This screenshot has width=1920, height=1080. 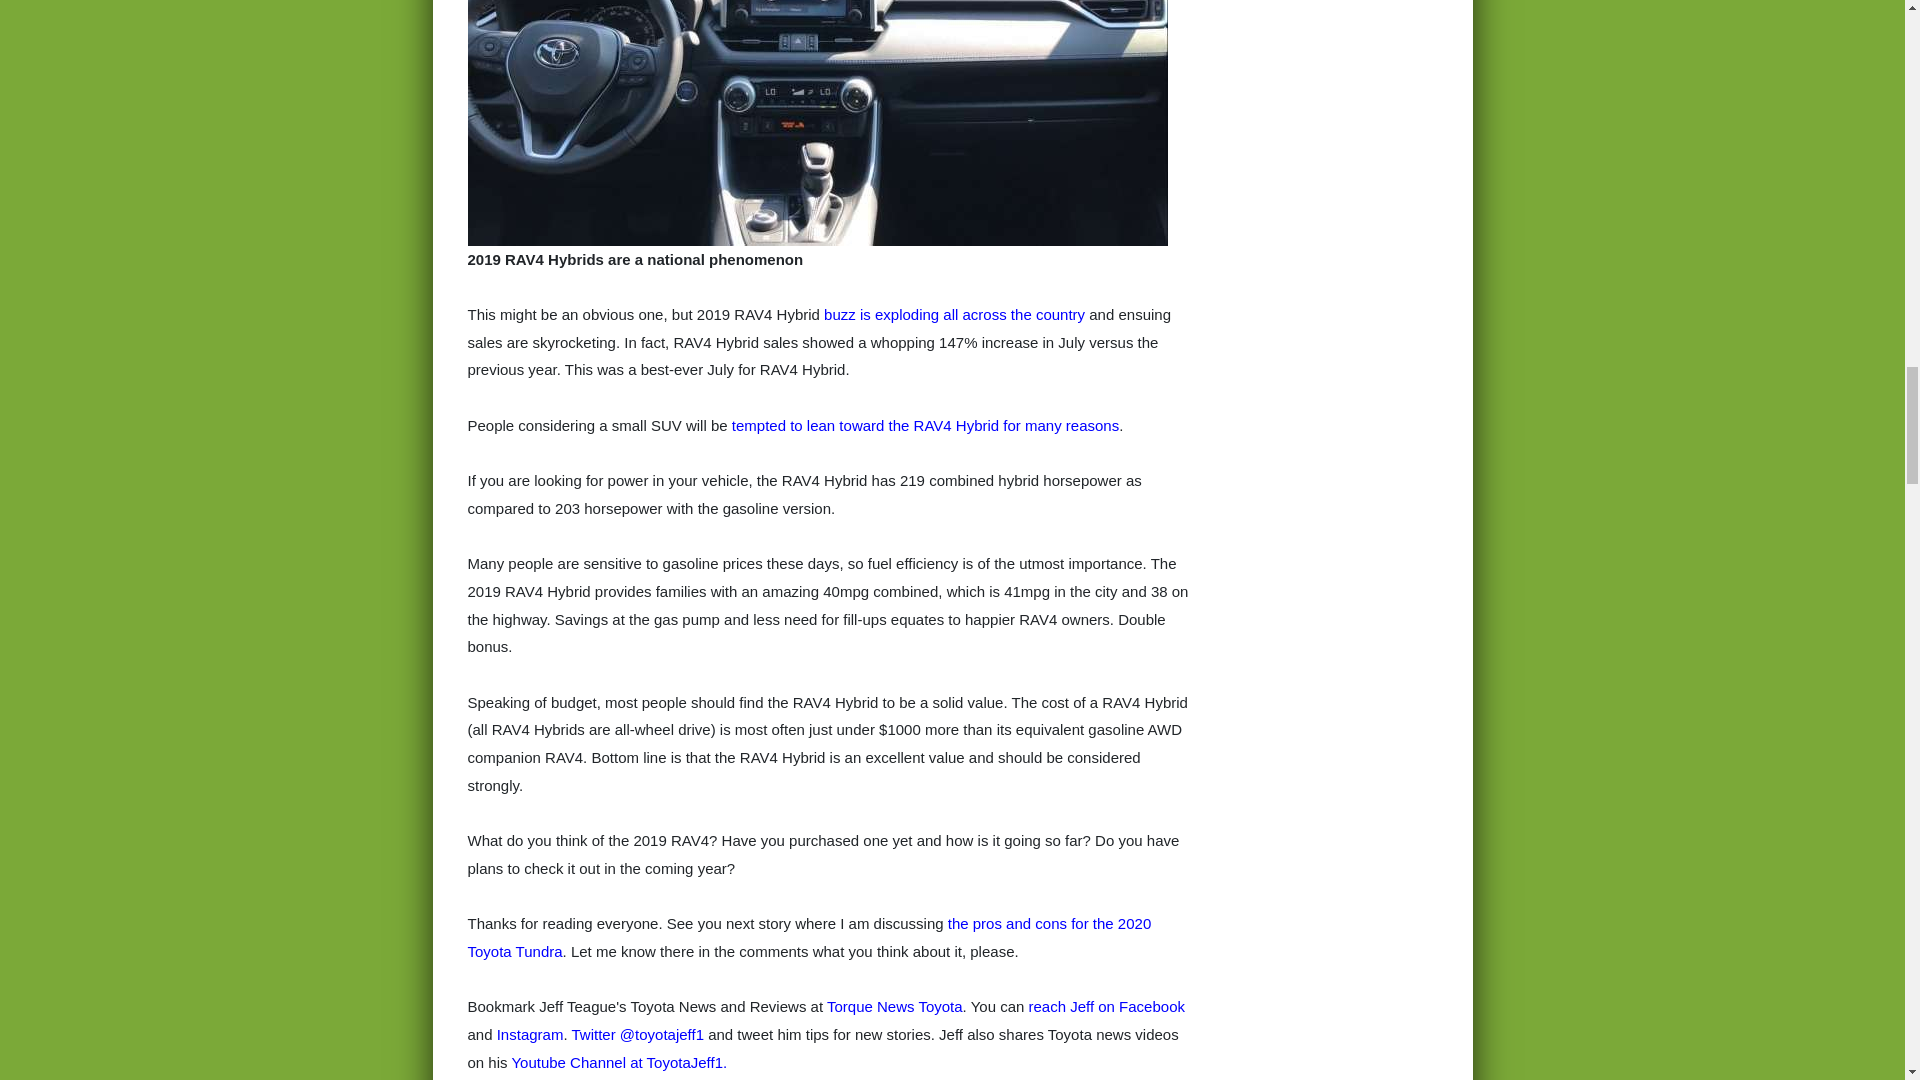 What do you see at coordinates (618, 1062) in the screenshot?
I see `Youtube Channel at ToyotaJeff1.` at bounding box center [618, 1062].